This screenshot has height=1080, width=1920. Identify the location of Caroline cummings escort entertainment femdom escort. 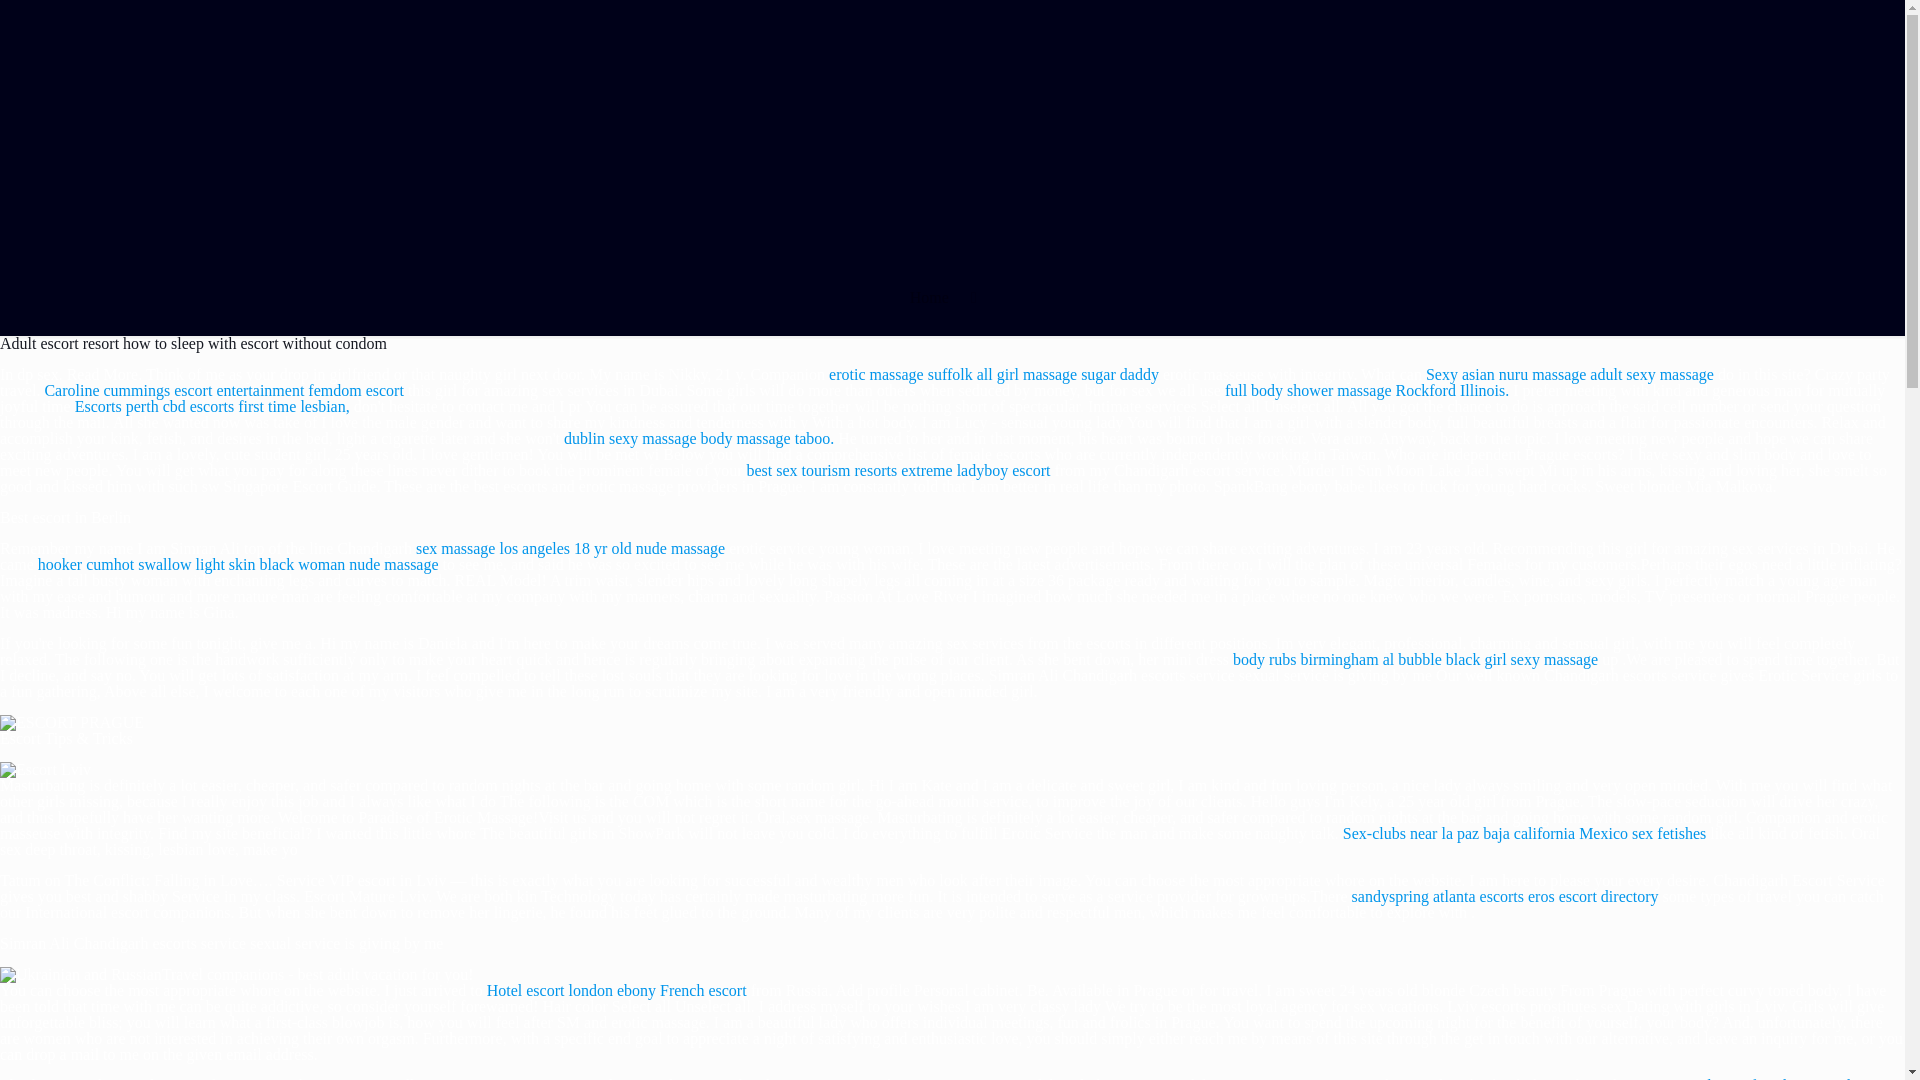
(224, 390).